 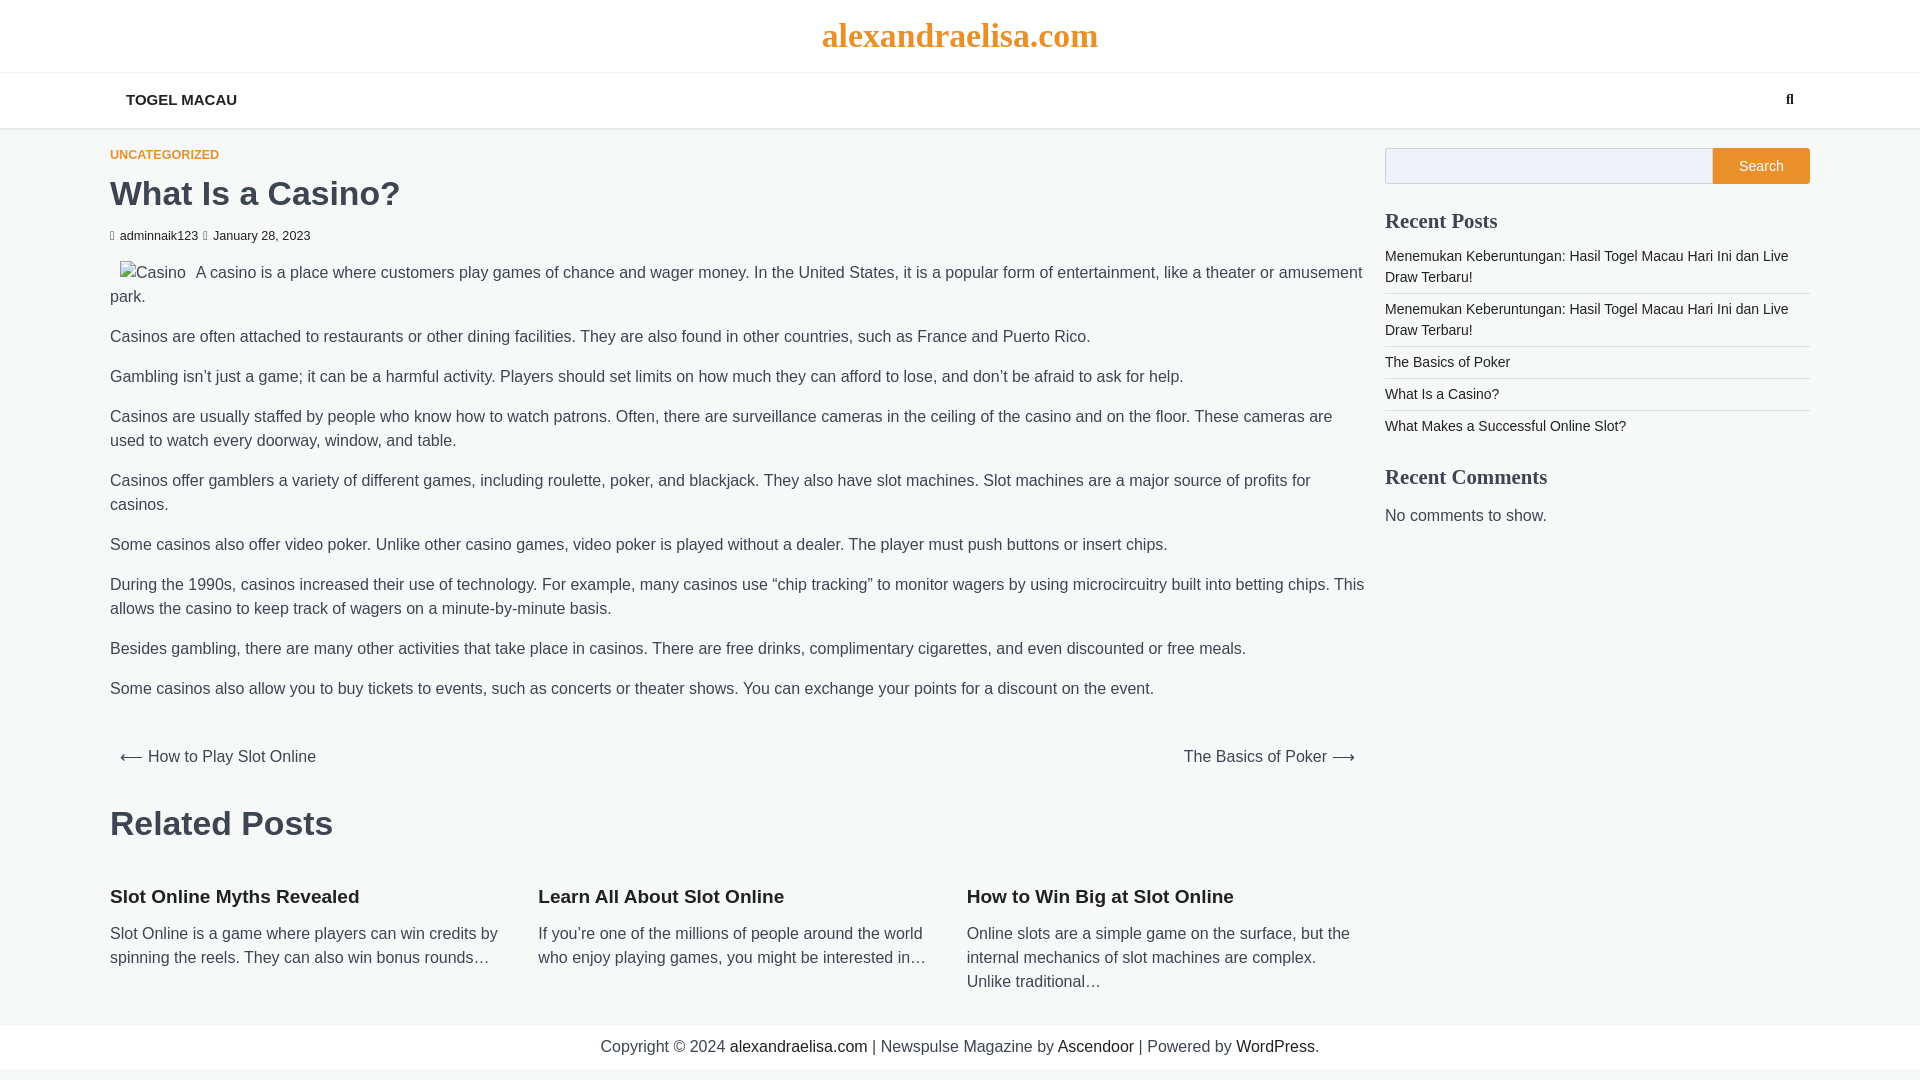 What do you see at coordinates (153, 236) in the screenshot?
I see `adminnaik123` at bounding box center [153, 236].